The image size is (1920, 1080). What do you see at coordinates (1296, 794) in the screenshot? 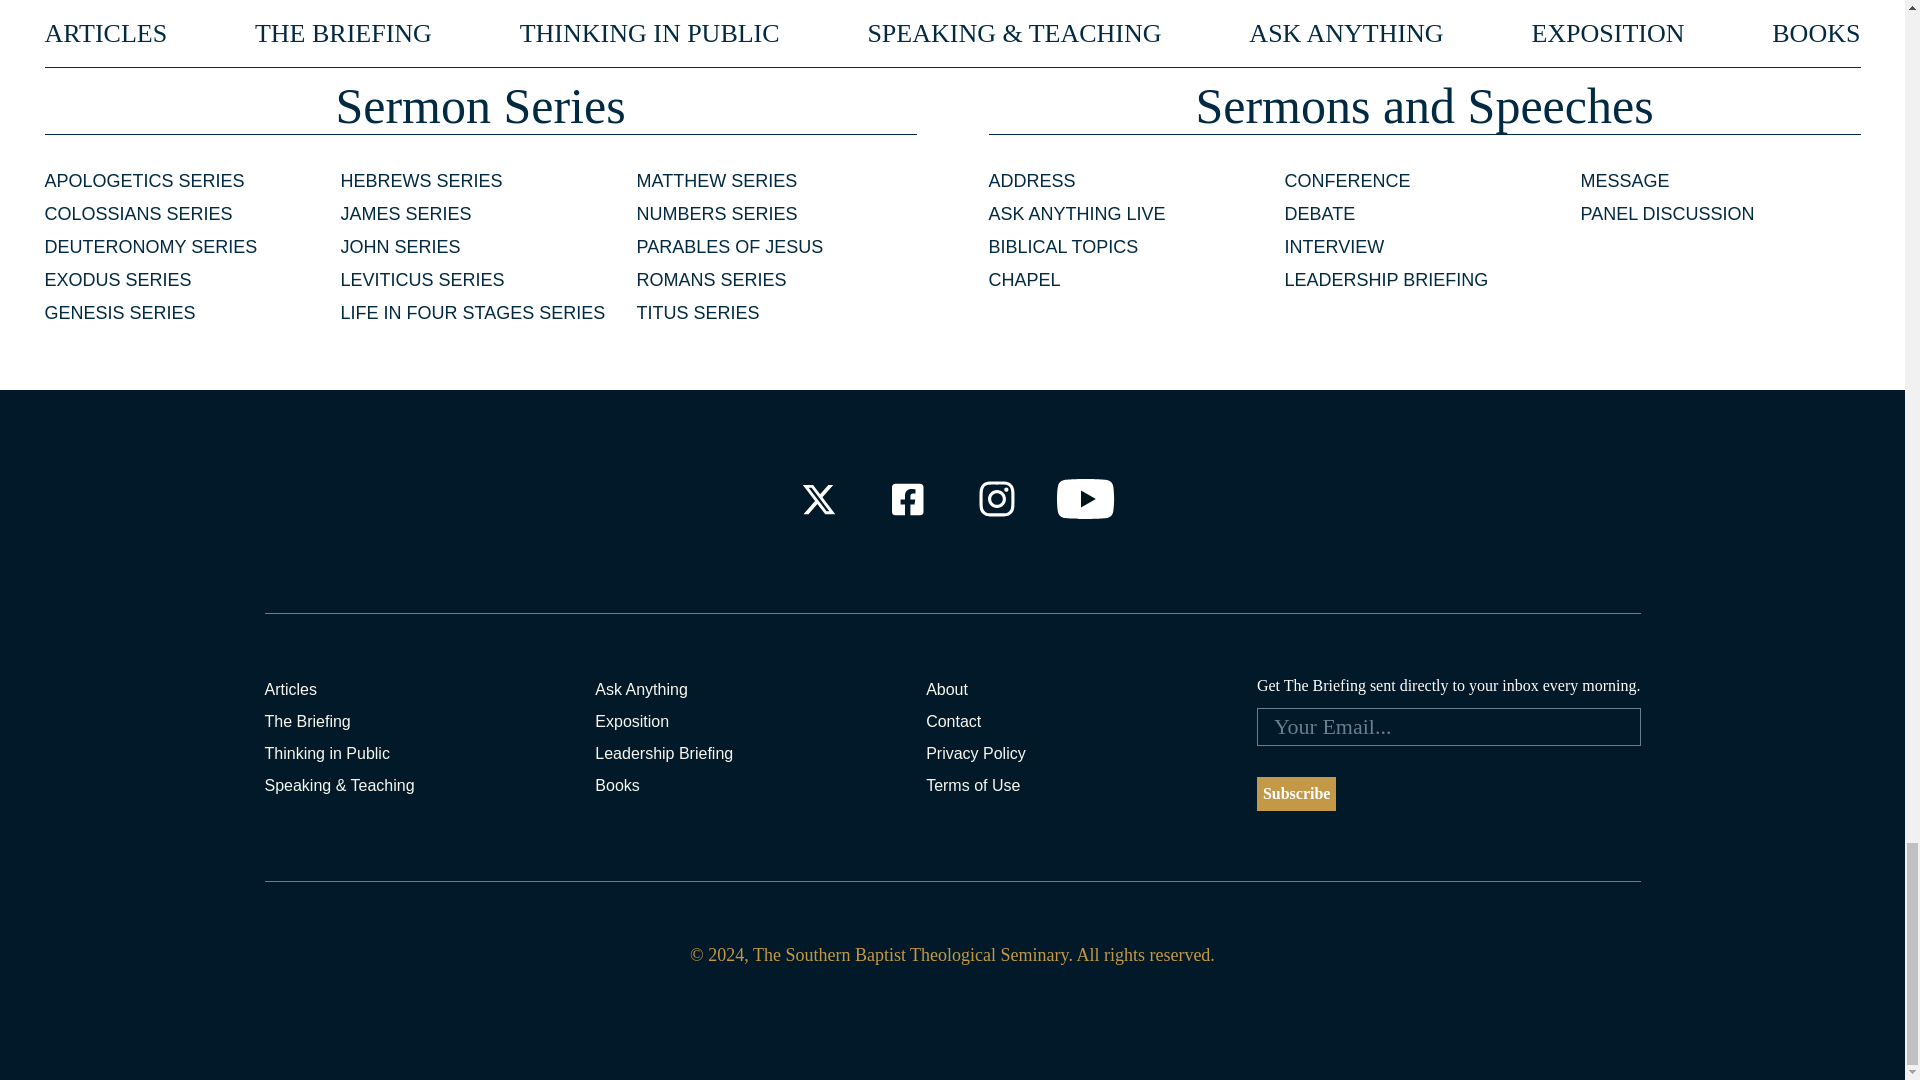
I see `Subscribe` at bounding box center [1296, 794].